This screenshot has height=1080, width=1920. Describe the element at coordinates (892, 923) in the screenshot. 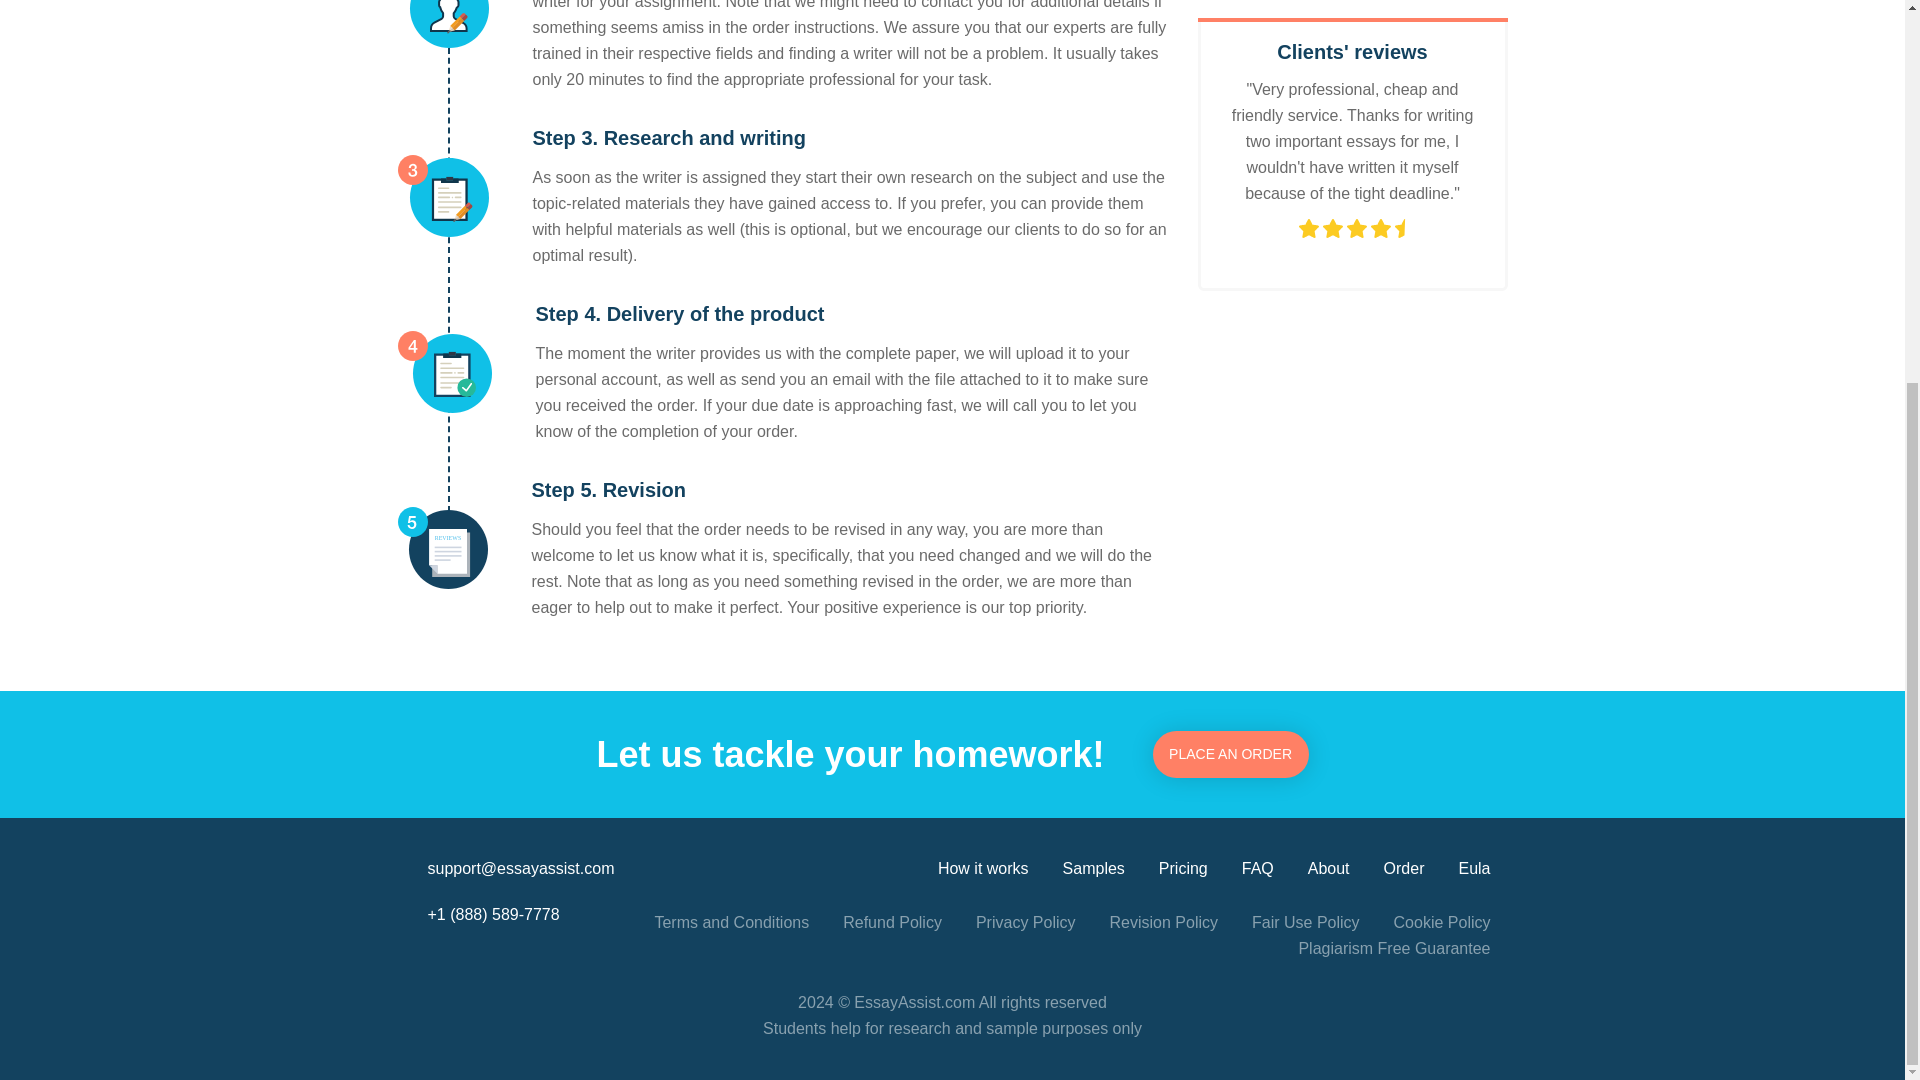

I see `Refund Policy` at that location.